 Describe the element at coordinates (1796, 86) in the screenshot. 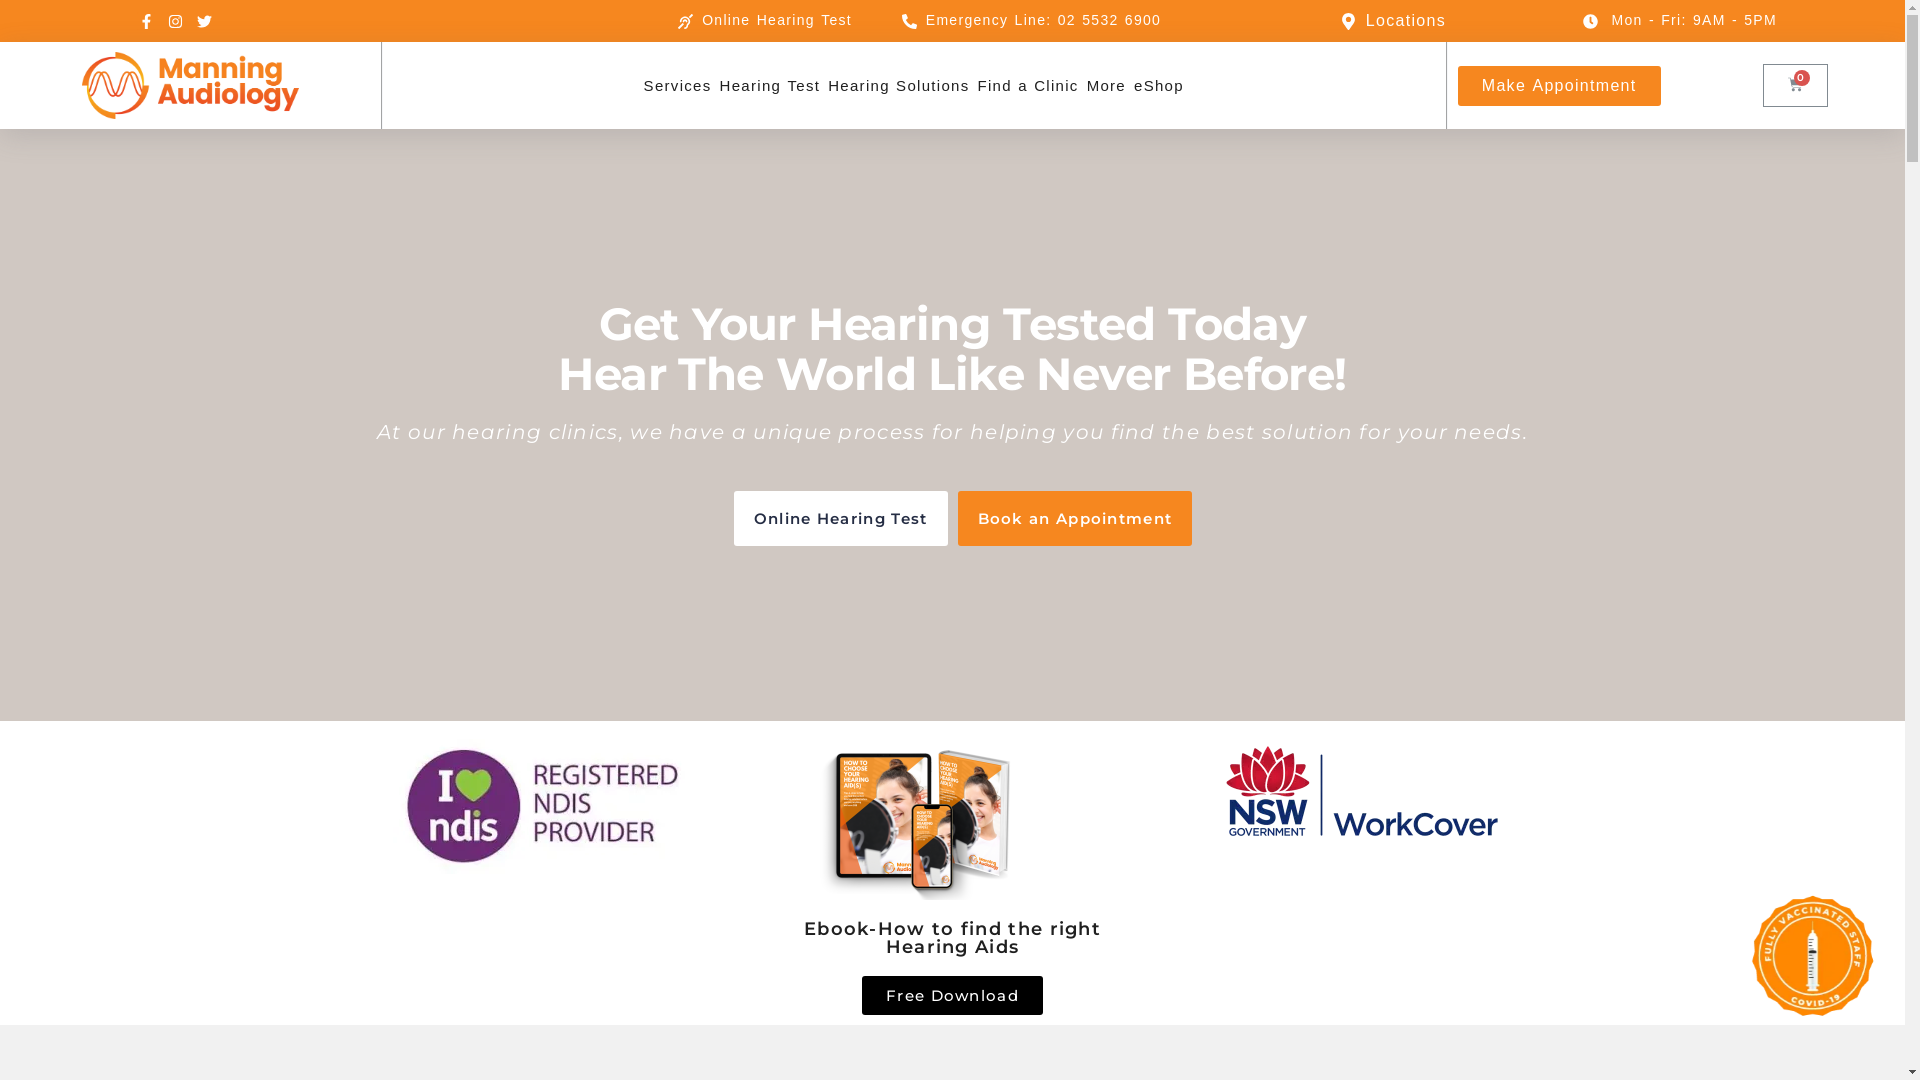

I see `0` at that location.